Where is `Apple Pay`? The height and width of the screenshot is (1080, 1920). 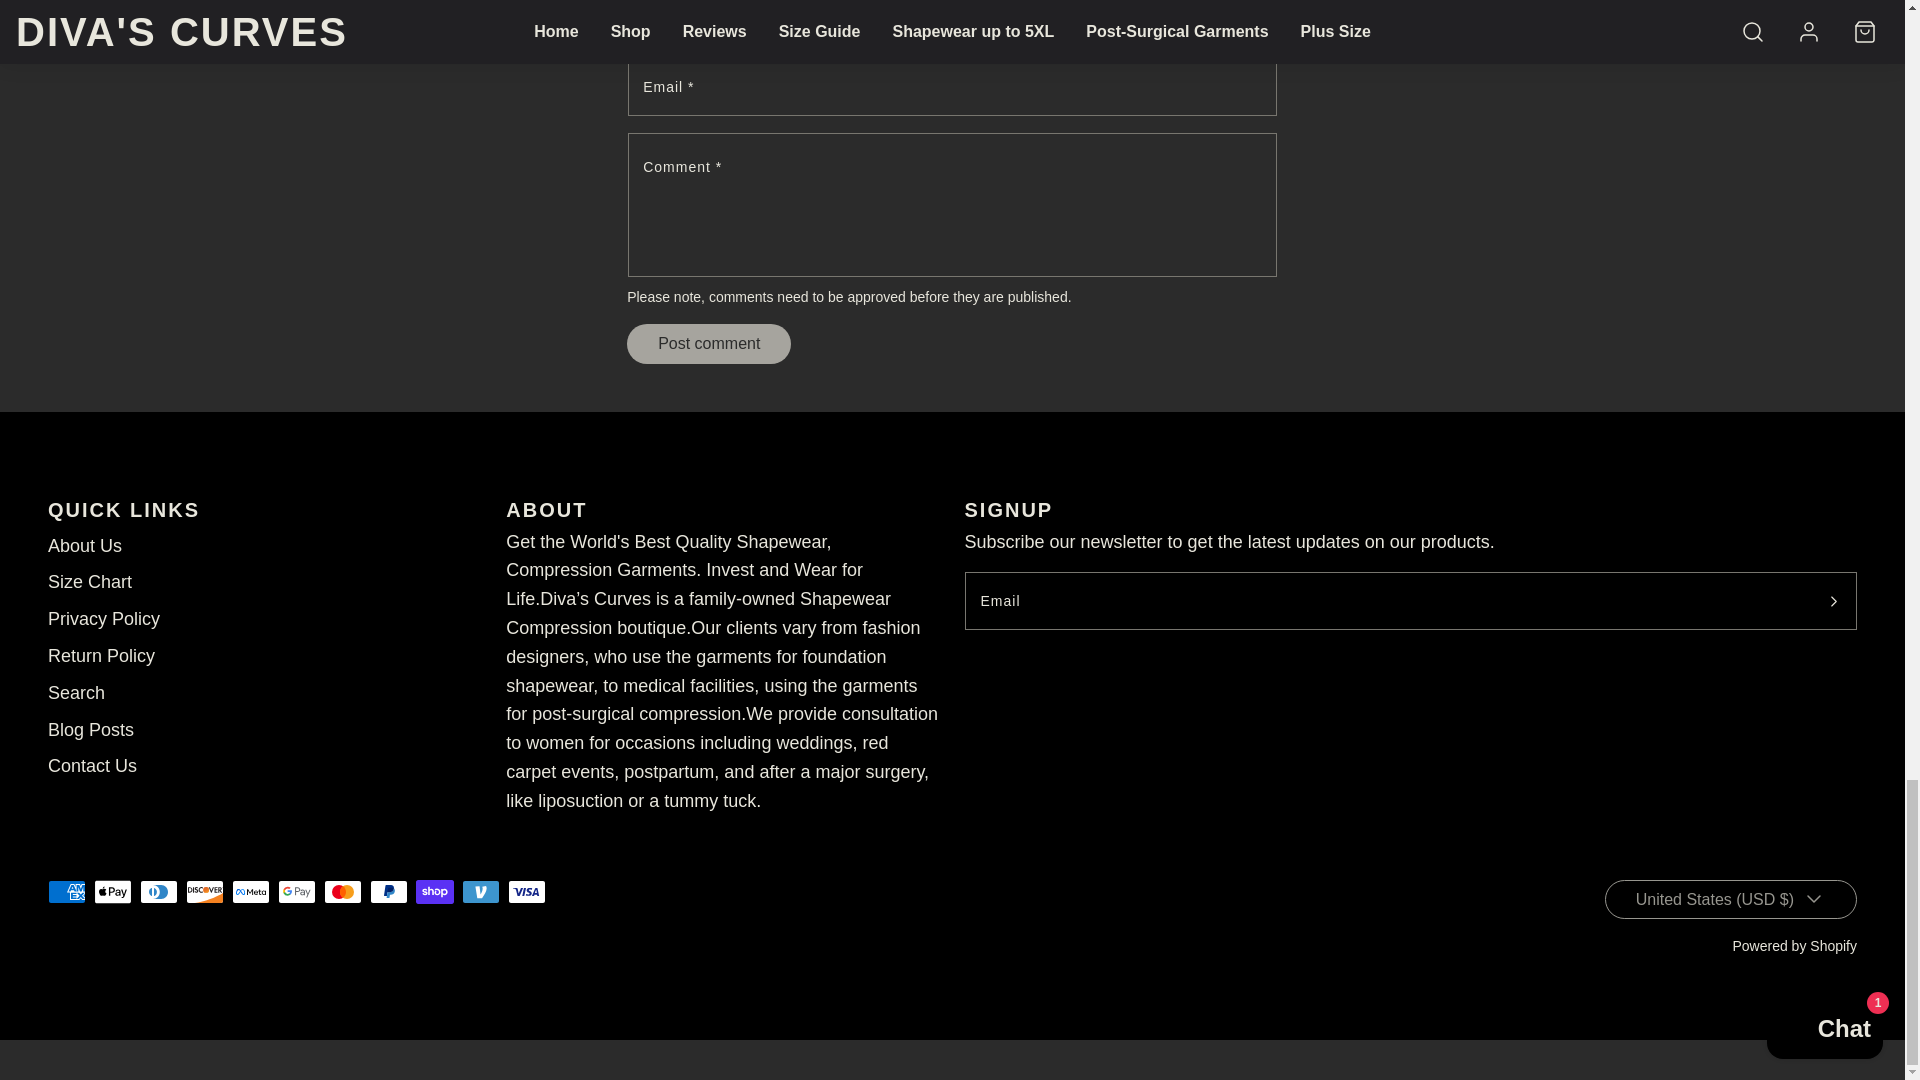 Apple Pay is located at coordinates (113, 892).